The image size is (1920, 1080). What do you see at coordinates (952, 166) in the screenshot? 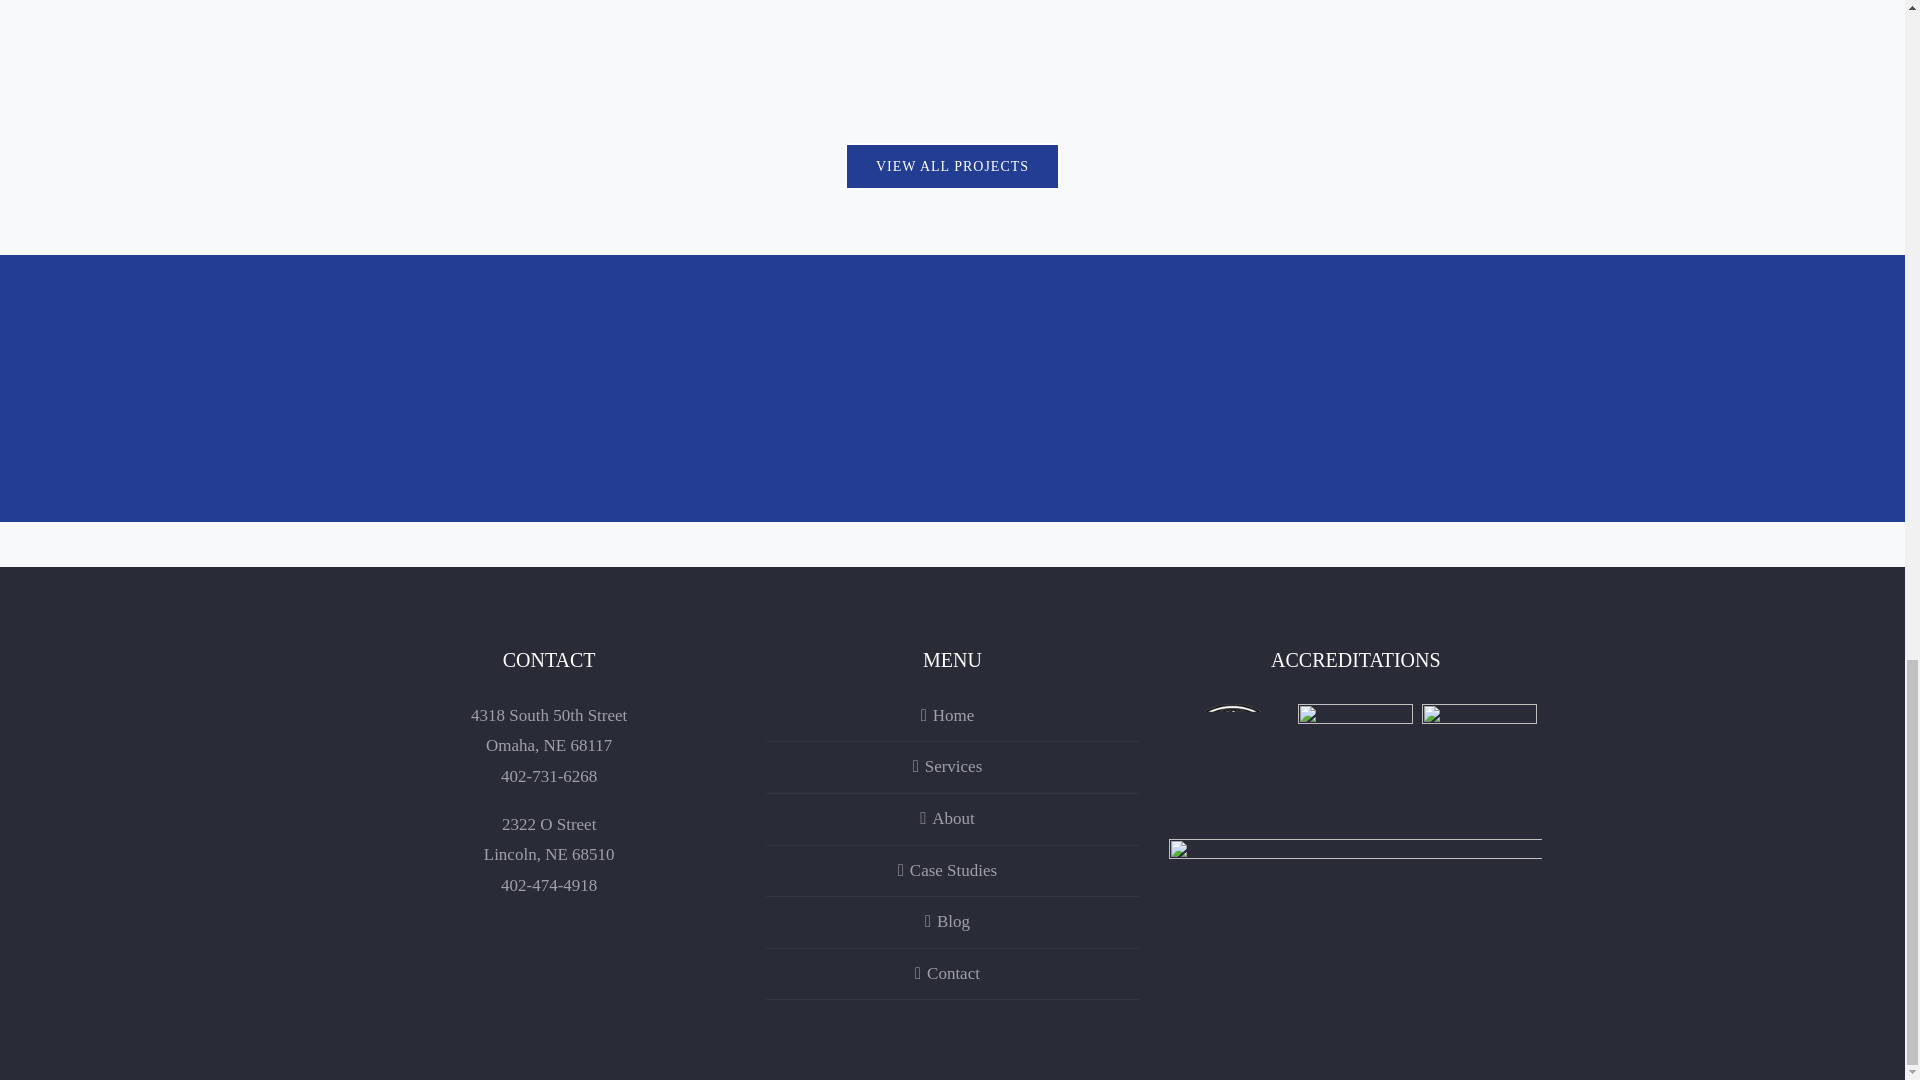
I see `VIEW ALL PROJECTS` at bounding box center [952, 166].